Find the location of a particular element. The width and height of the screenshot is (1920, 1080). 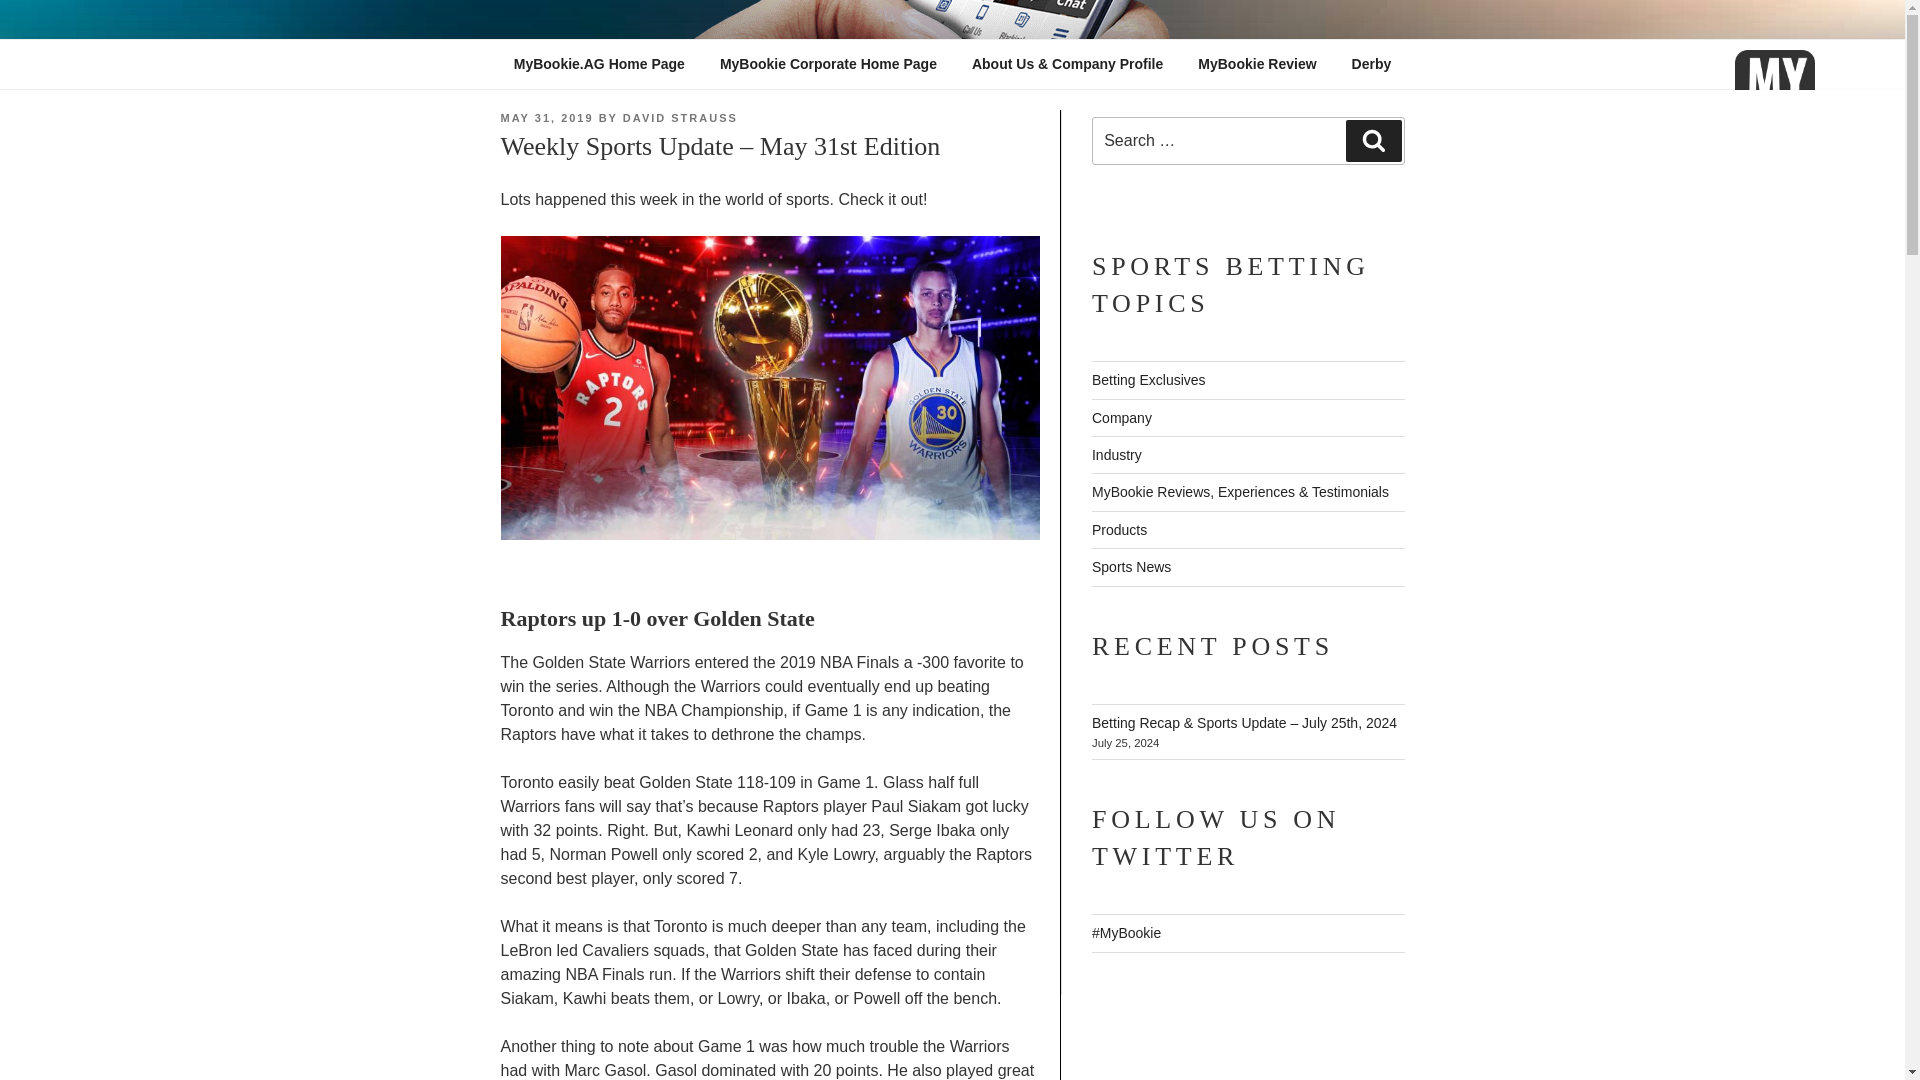

MAY 31, 2019 is located at coordinates (546, 118).